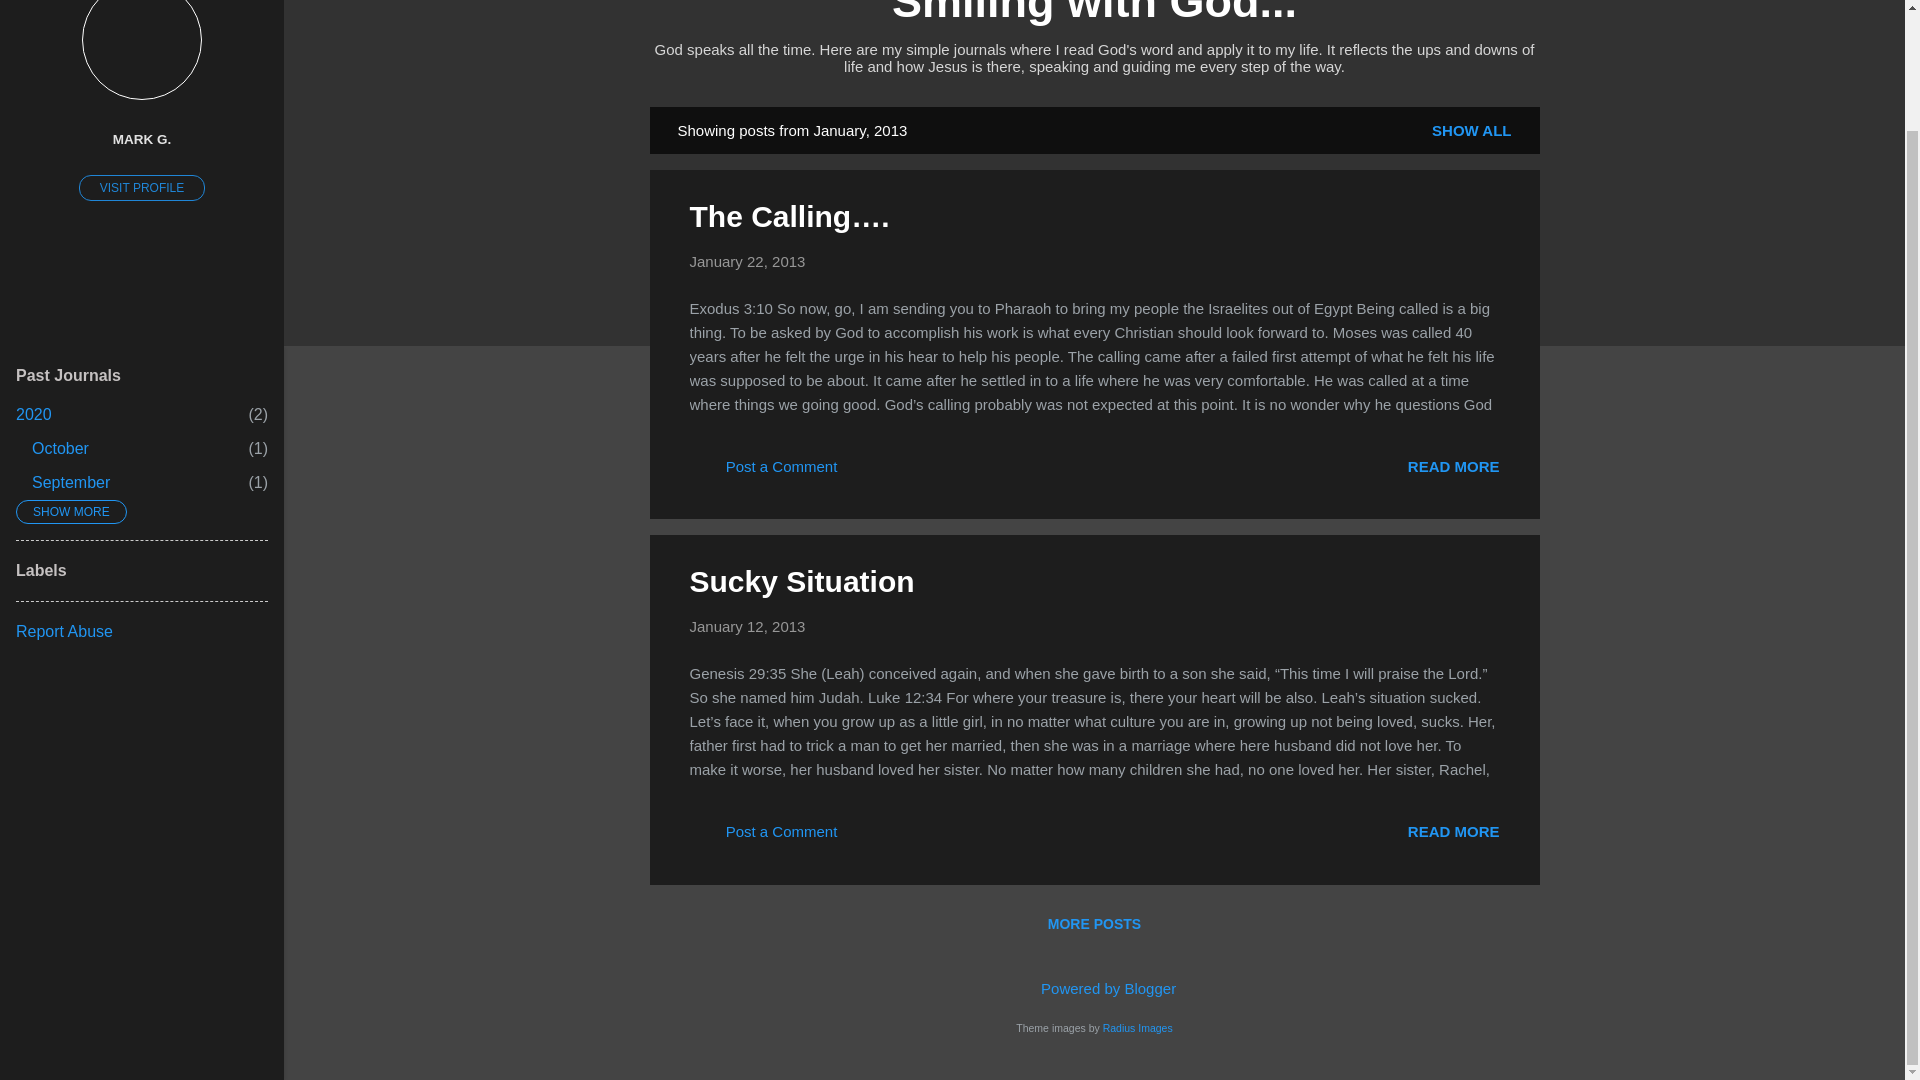 Image resolution: width=1920 pixels, height=1080 pixels. I want to click on Post a Comment, so click(763, 472).